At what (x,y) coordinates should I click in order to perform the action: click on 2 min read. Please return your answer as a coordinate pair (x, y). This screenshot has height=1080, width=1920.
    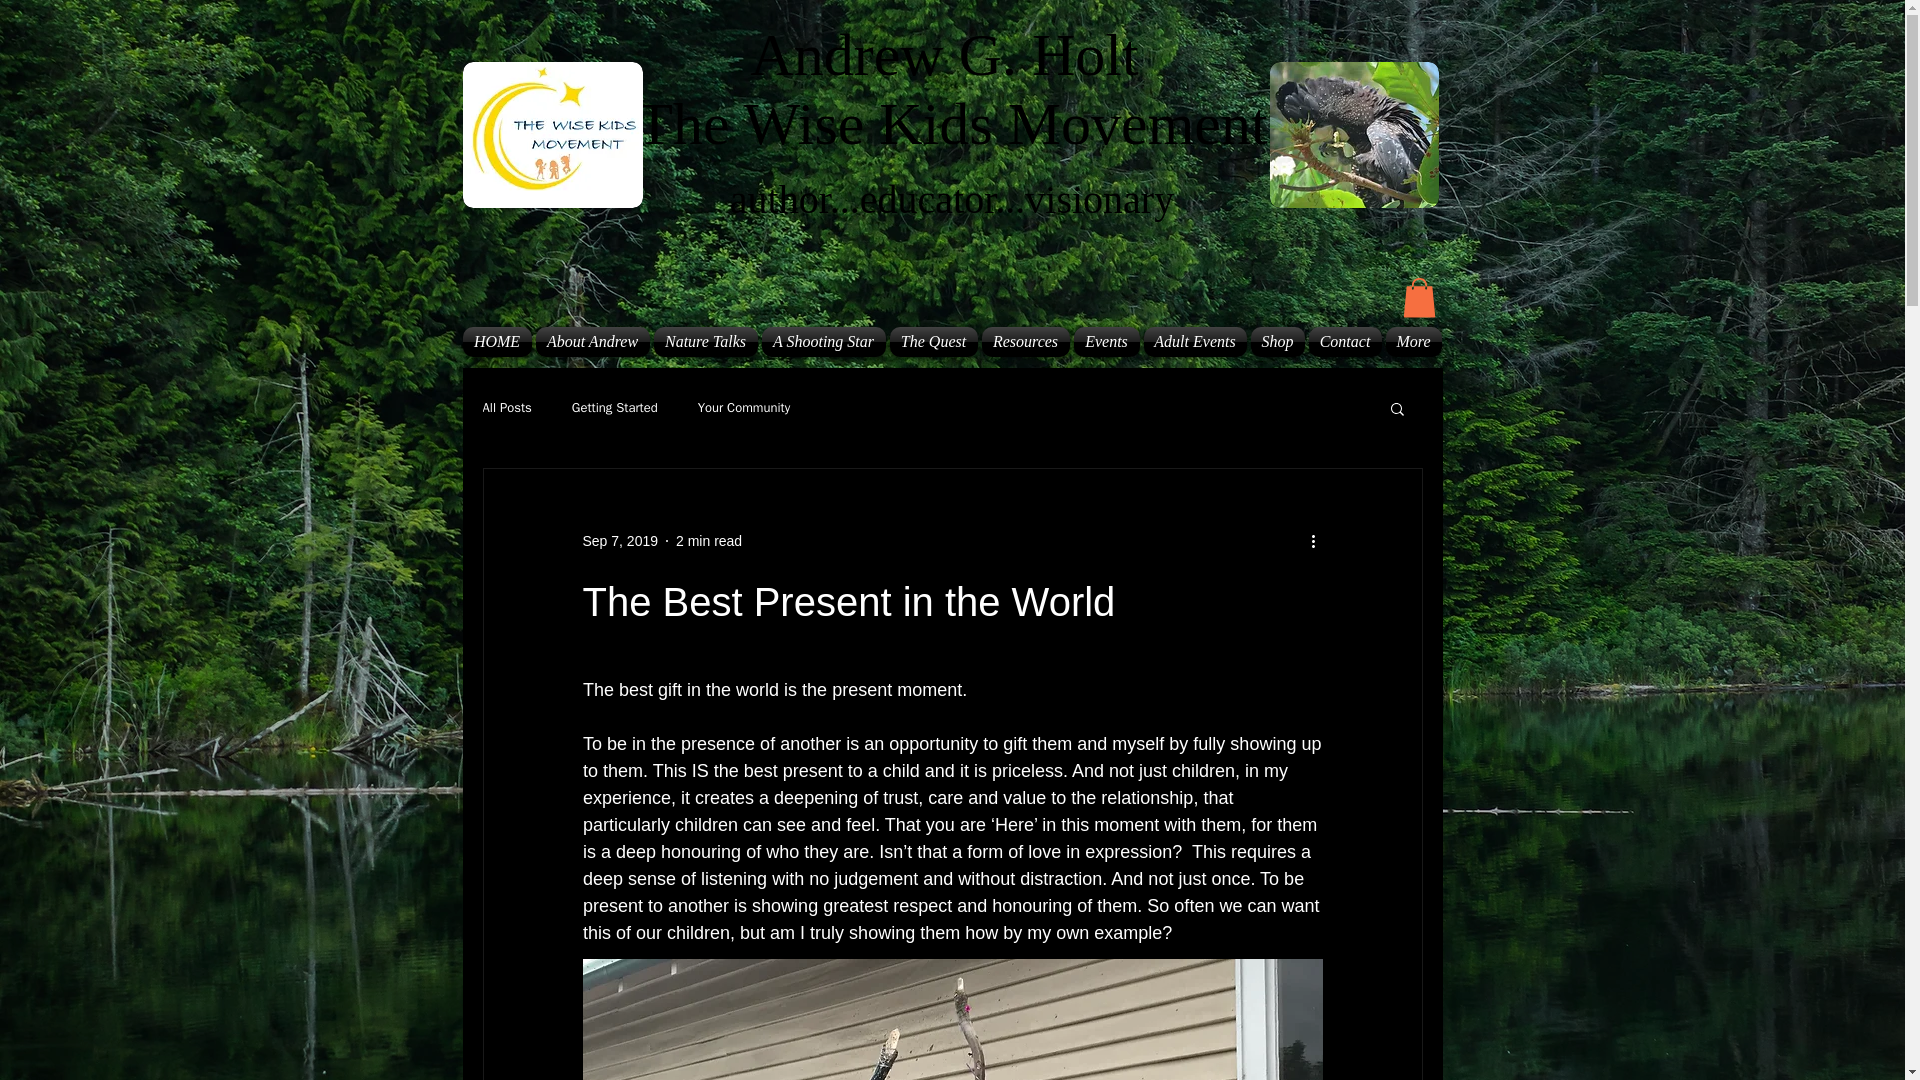
    Looking at the image, I should click on (708, 540).